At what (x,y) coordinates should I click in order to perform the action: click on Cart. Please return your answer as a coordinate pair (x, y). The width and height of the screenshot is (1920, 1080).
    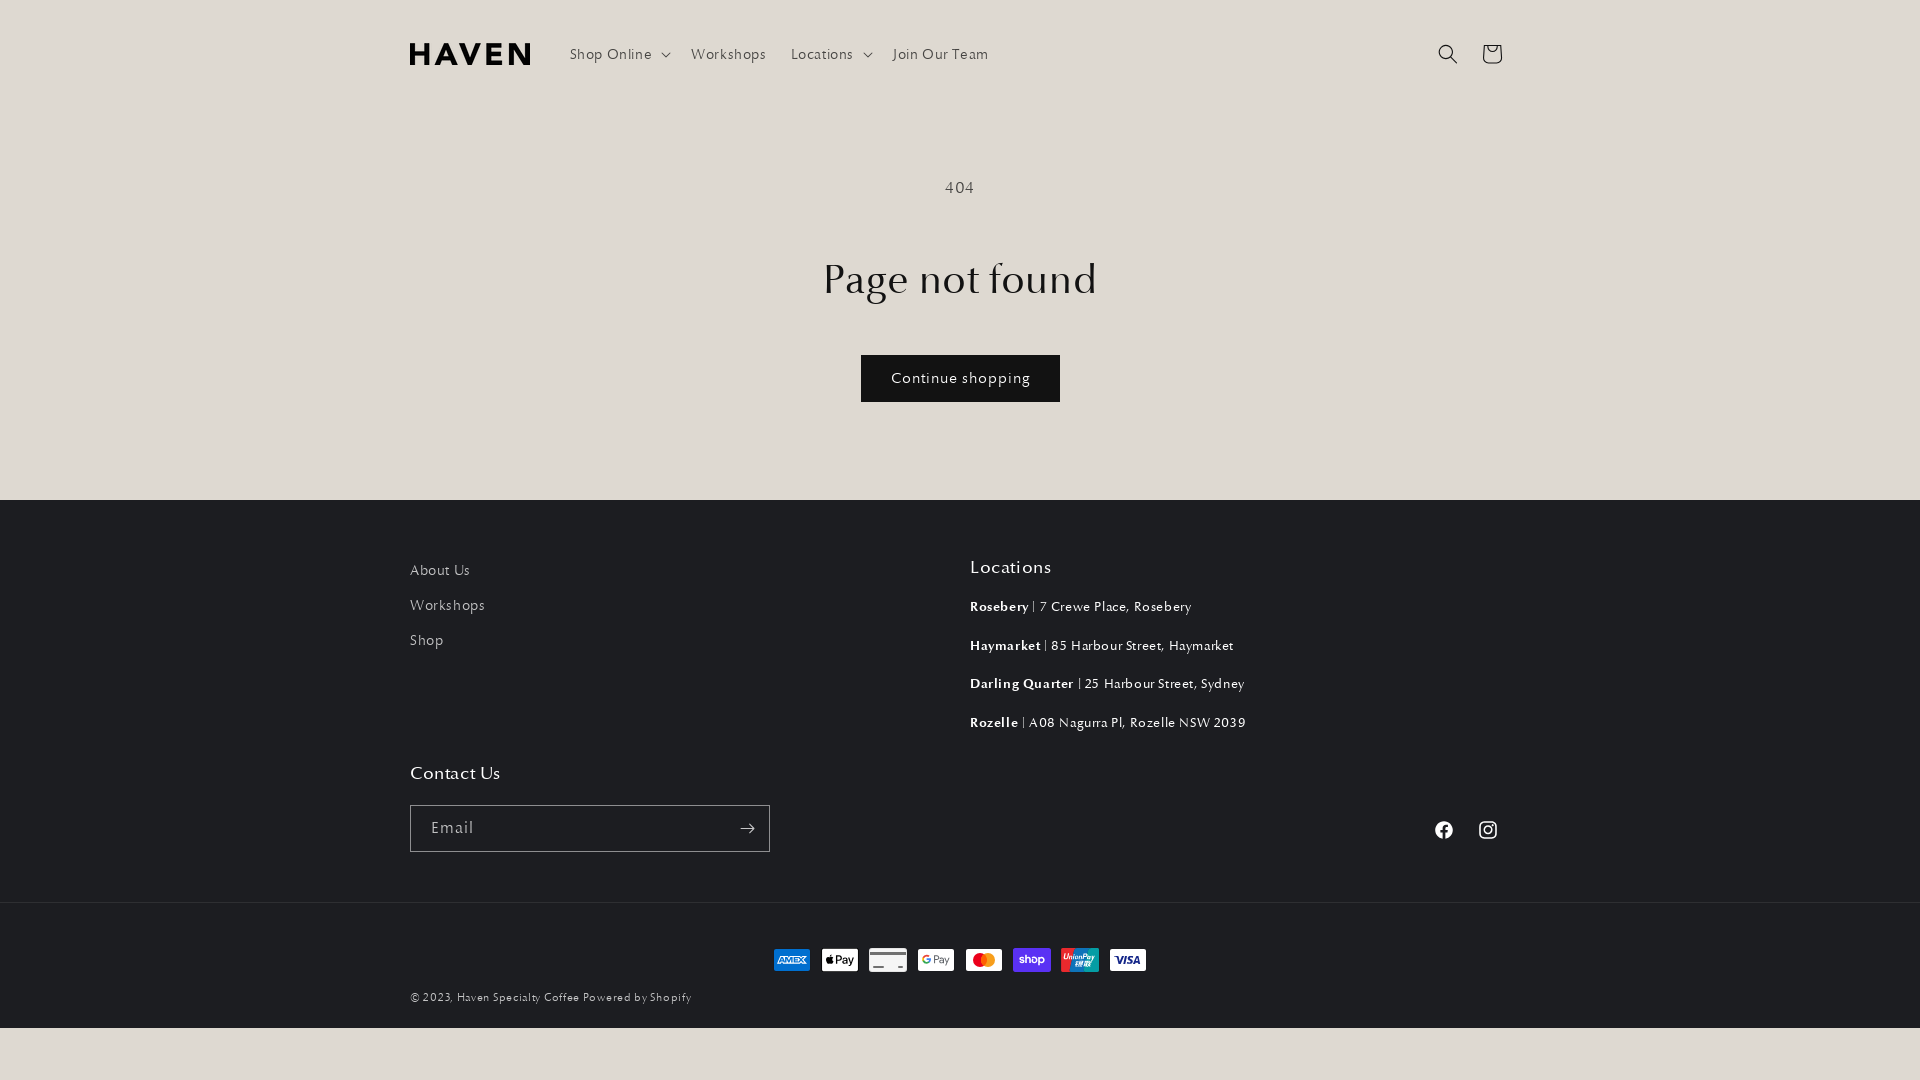
    Looking at the image, I should click on (1492, 54).